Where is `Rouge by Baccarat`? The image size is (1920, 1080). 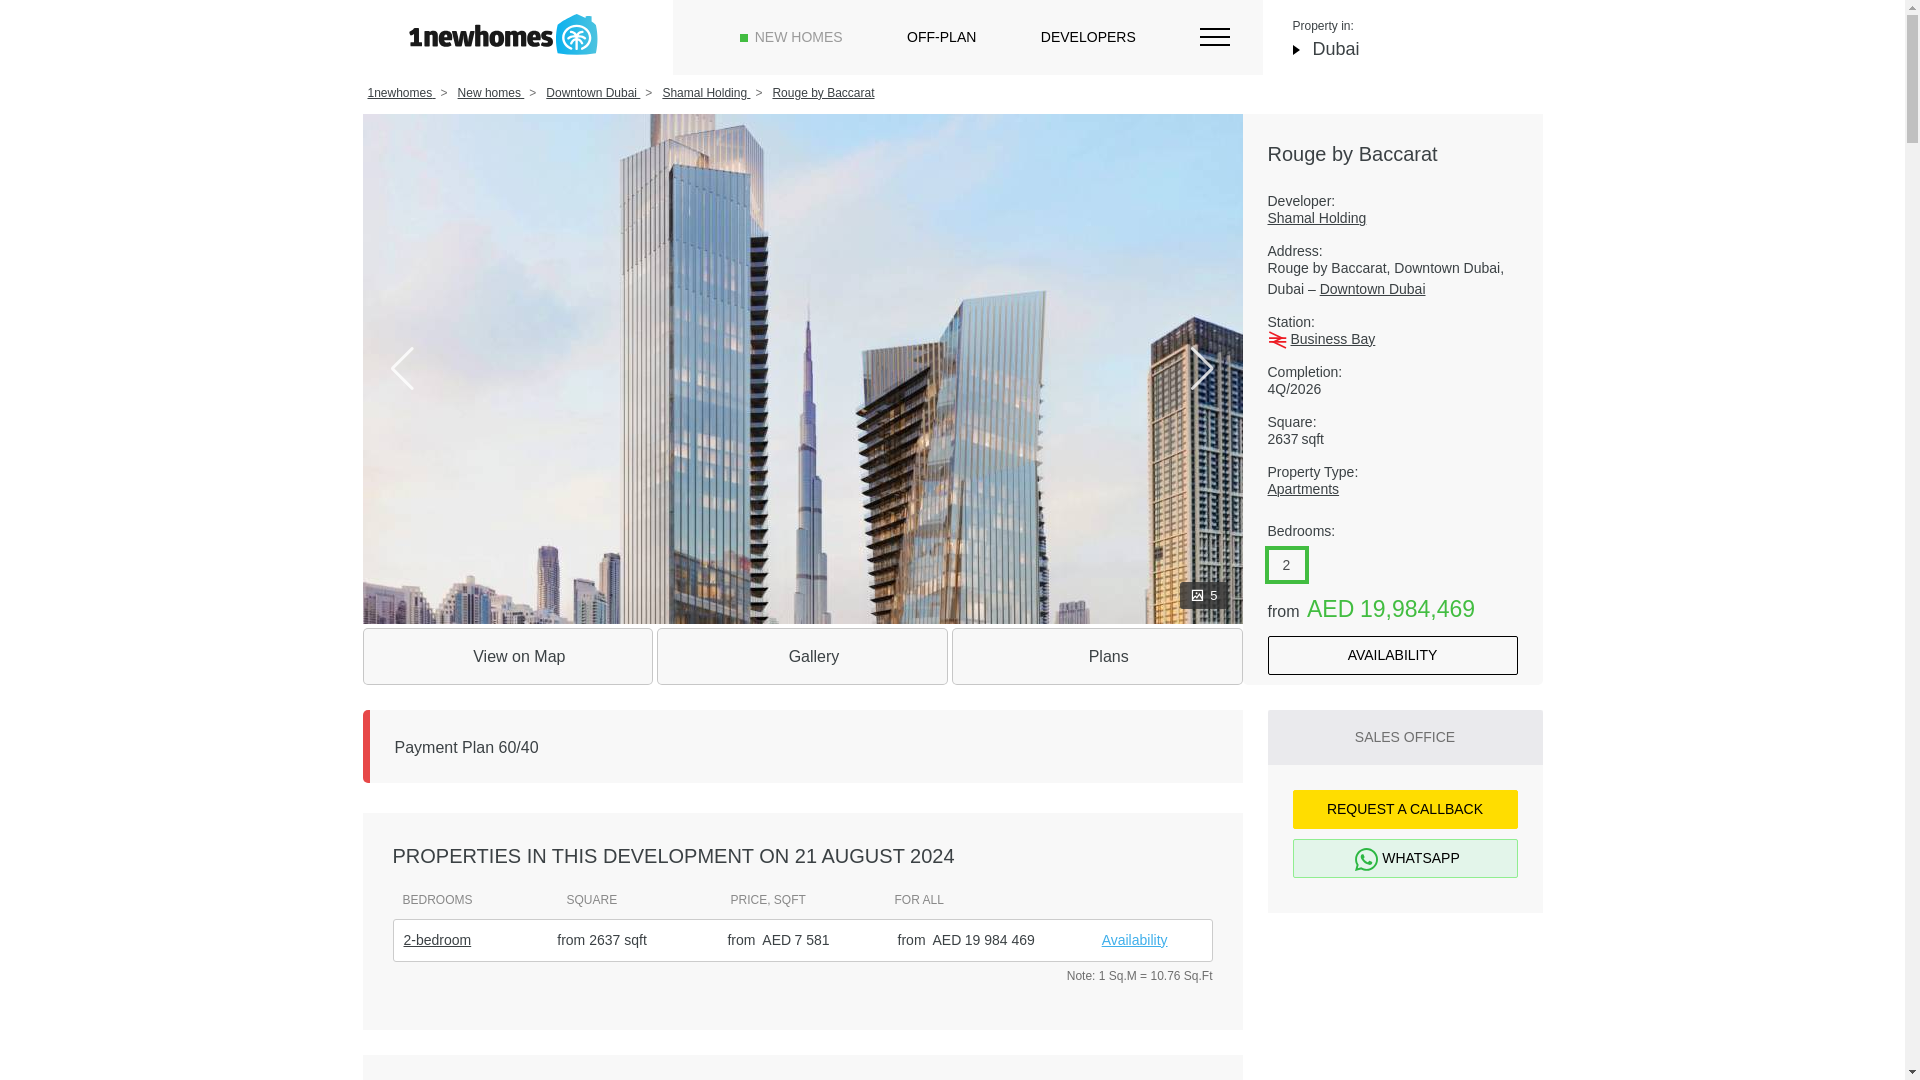
Rouge by Baccarat is located at coordinates (822, 93).